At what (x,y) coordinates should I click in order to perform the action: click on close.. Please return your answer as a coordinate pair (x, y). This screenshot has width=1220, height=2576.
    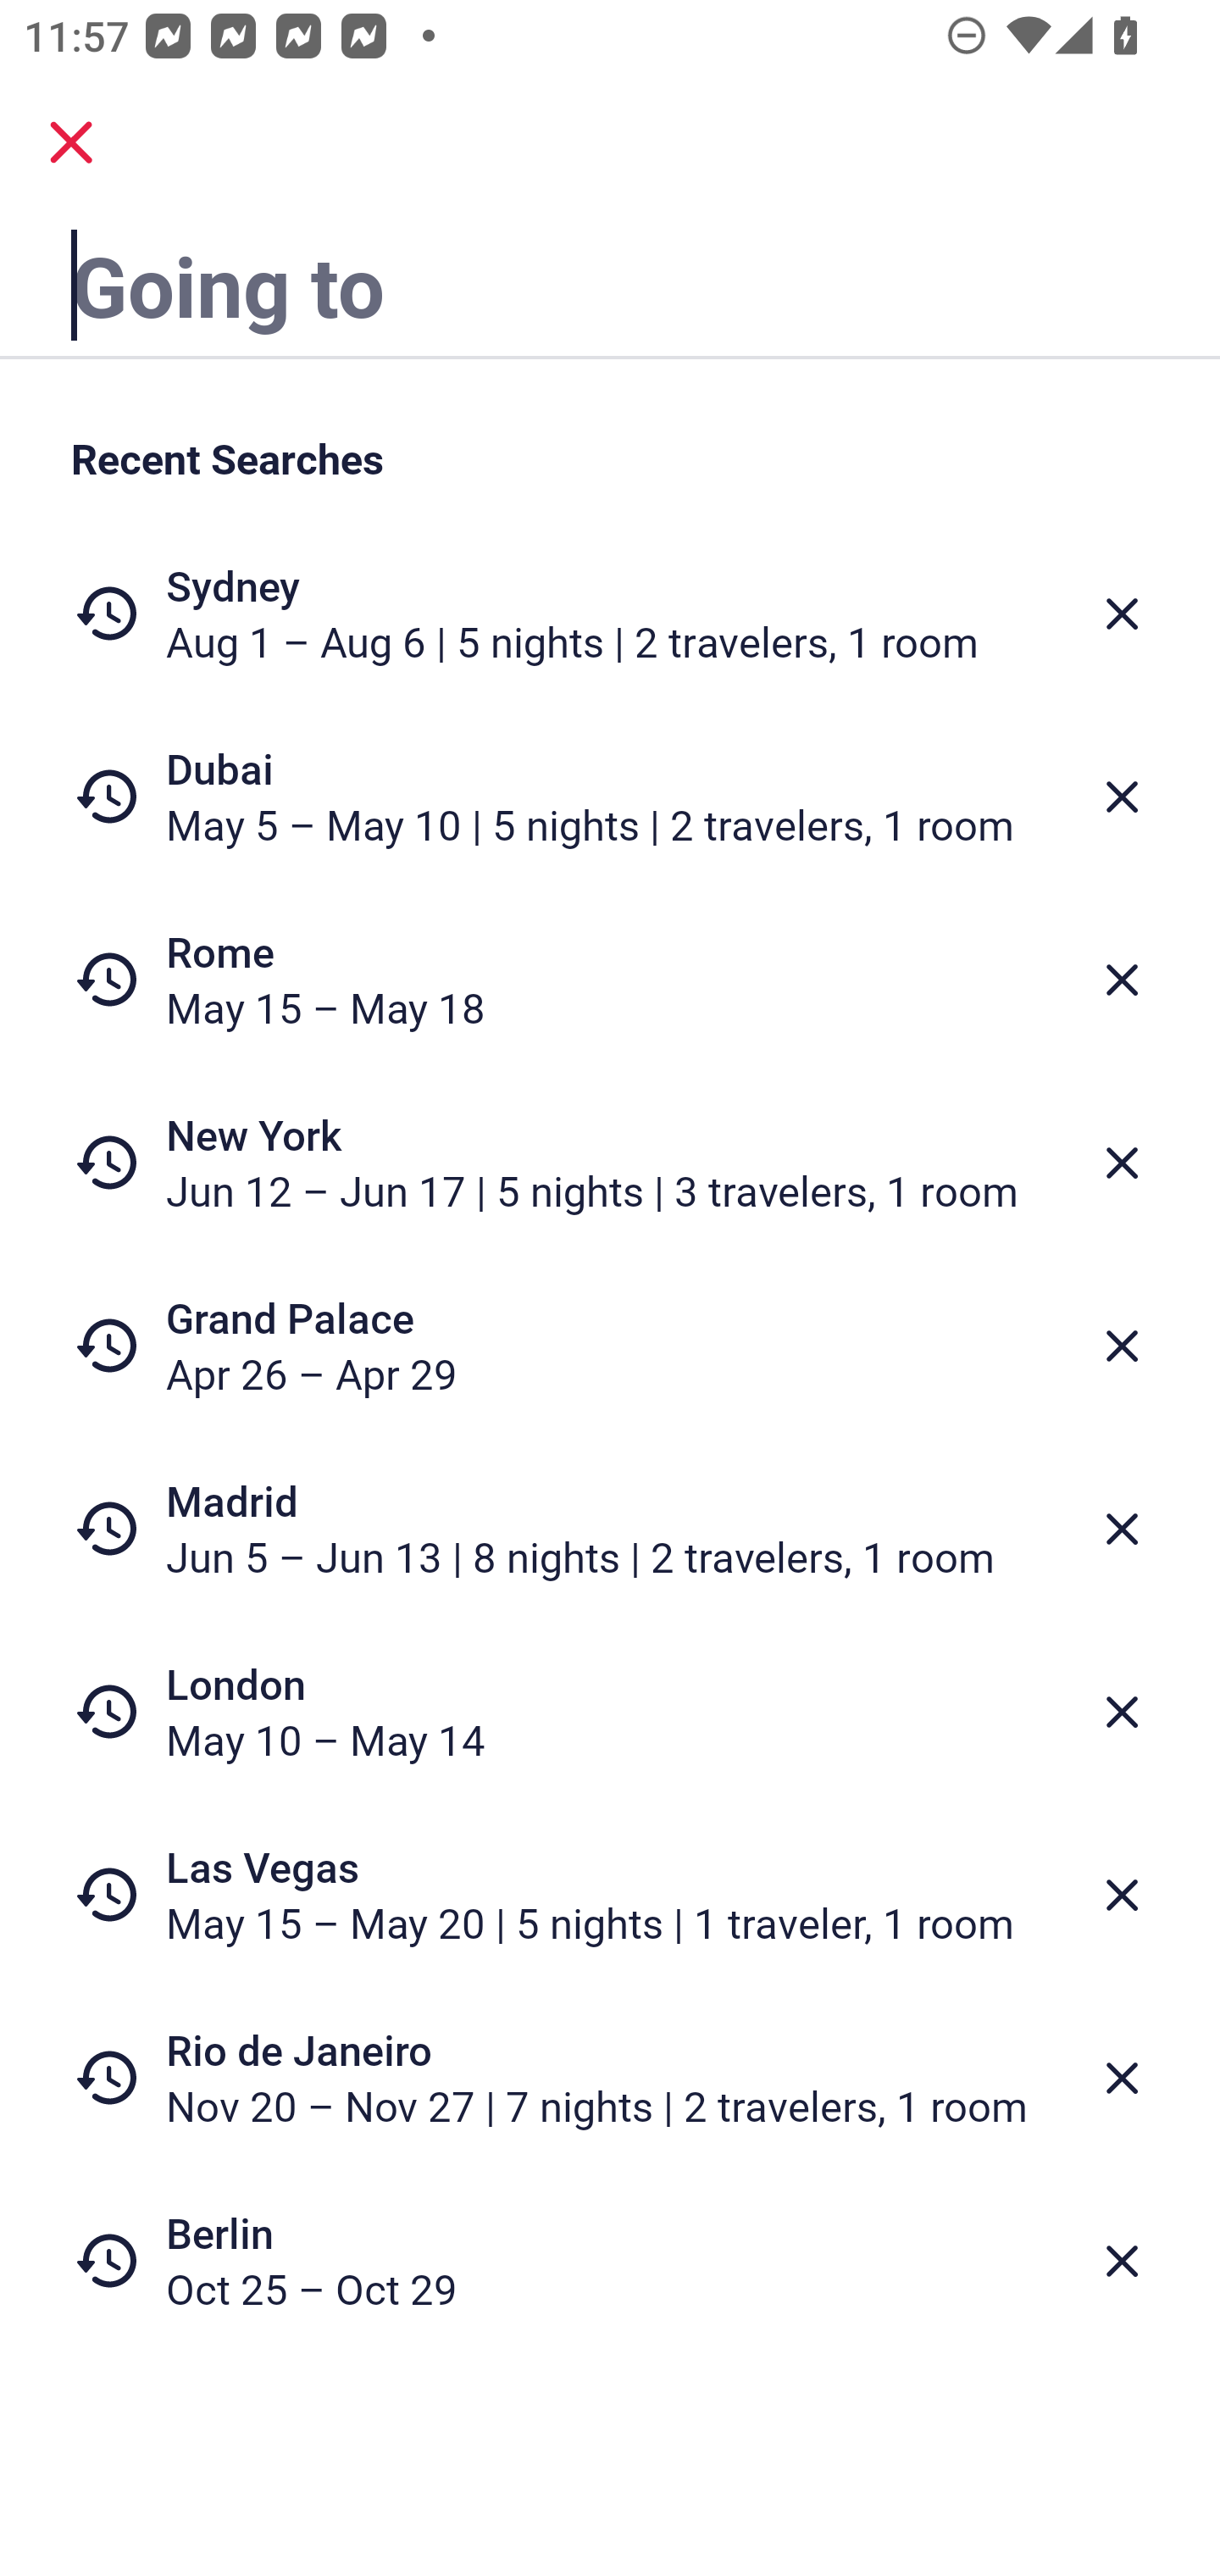
    Looking at the image, I should click on (71, 142).